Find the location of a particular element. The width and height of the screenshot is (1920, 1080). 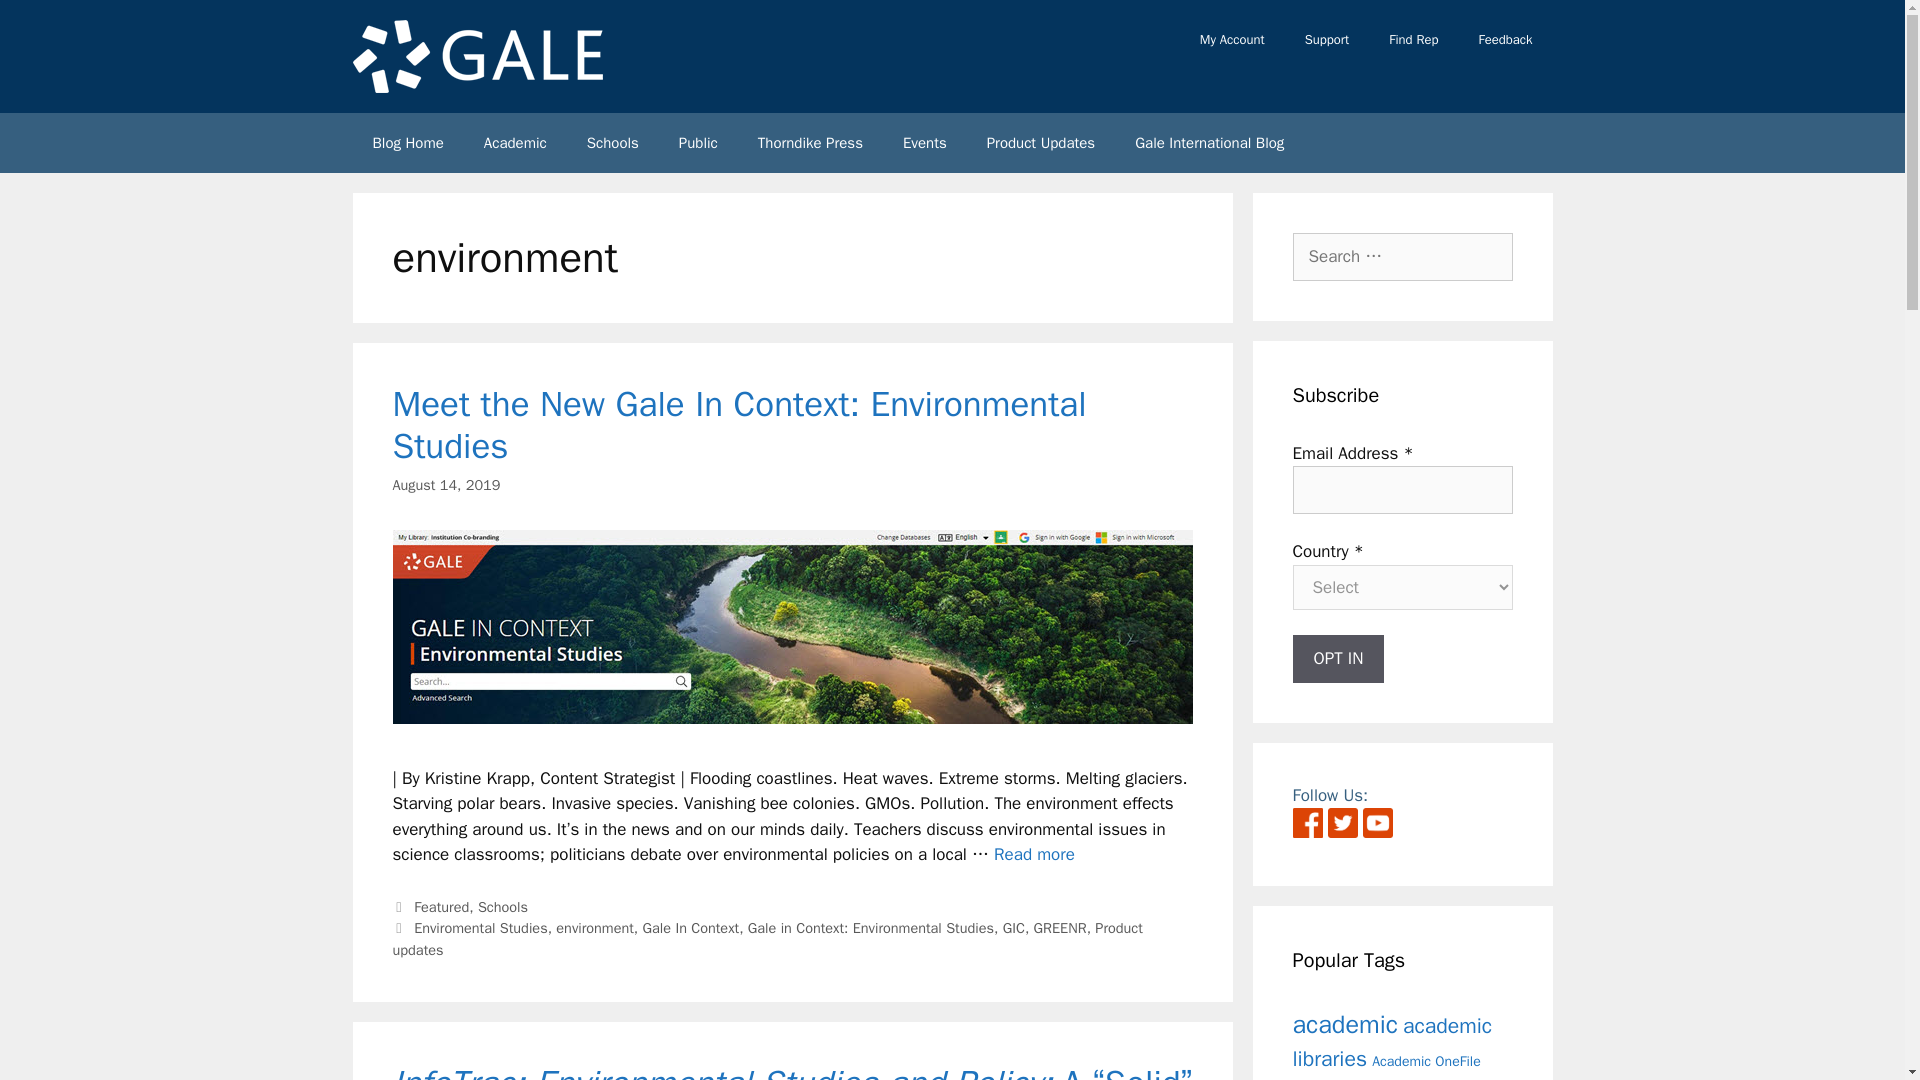

Gale International Blog is located at coordinates (1209, 142).